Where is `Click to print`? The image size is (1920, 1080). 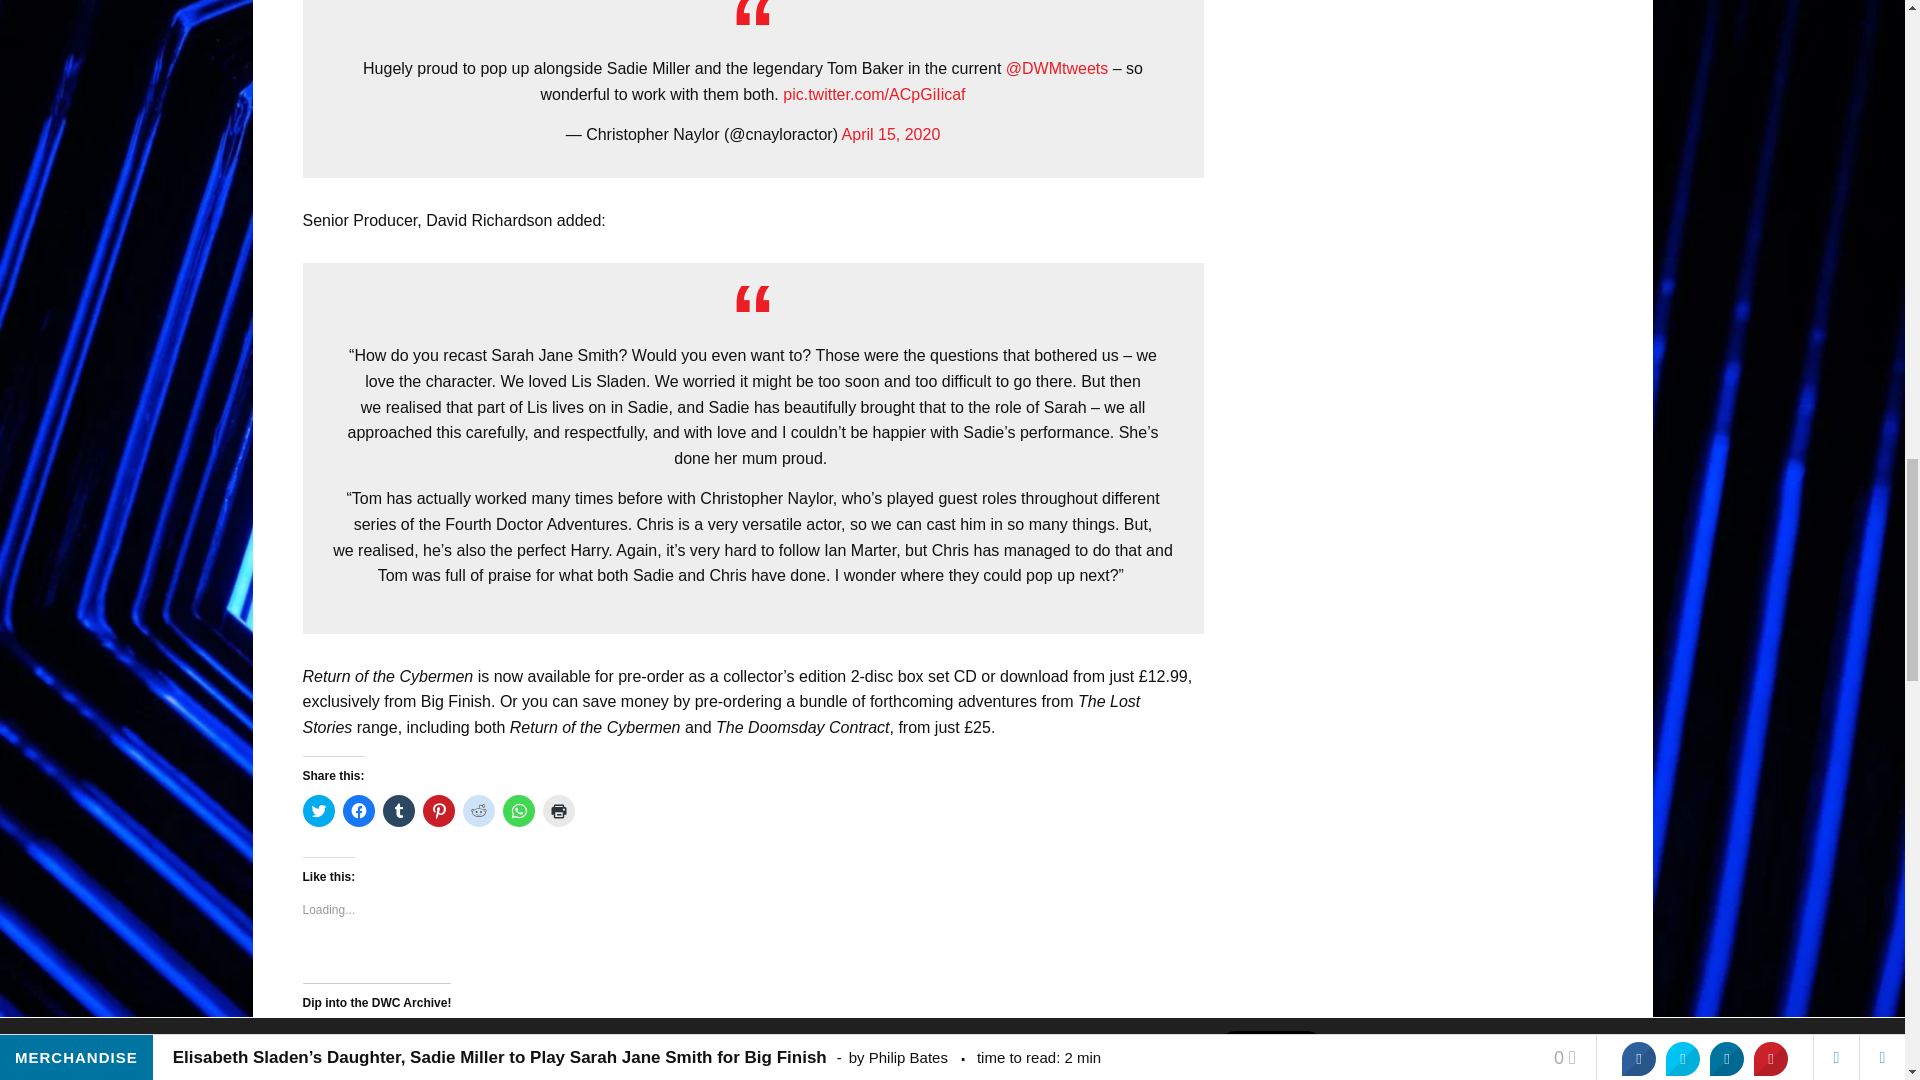
Click to print is located at coordinates (558, 810).